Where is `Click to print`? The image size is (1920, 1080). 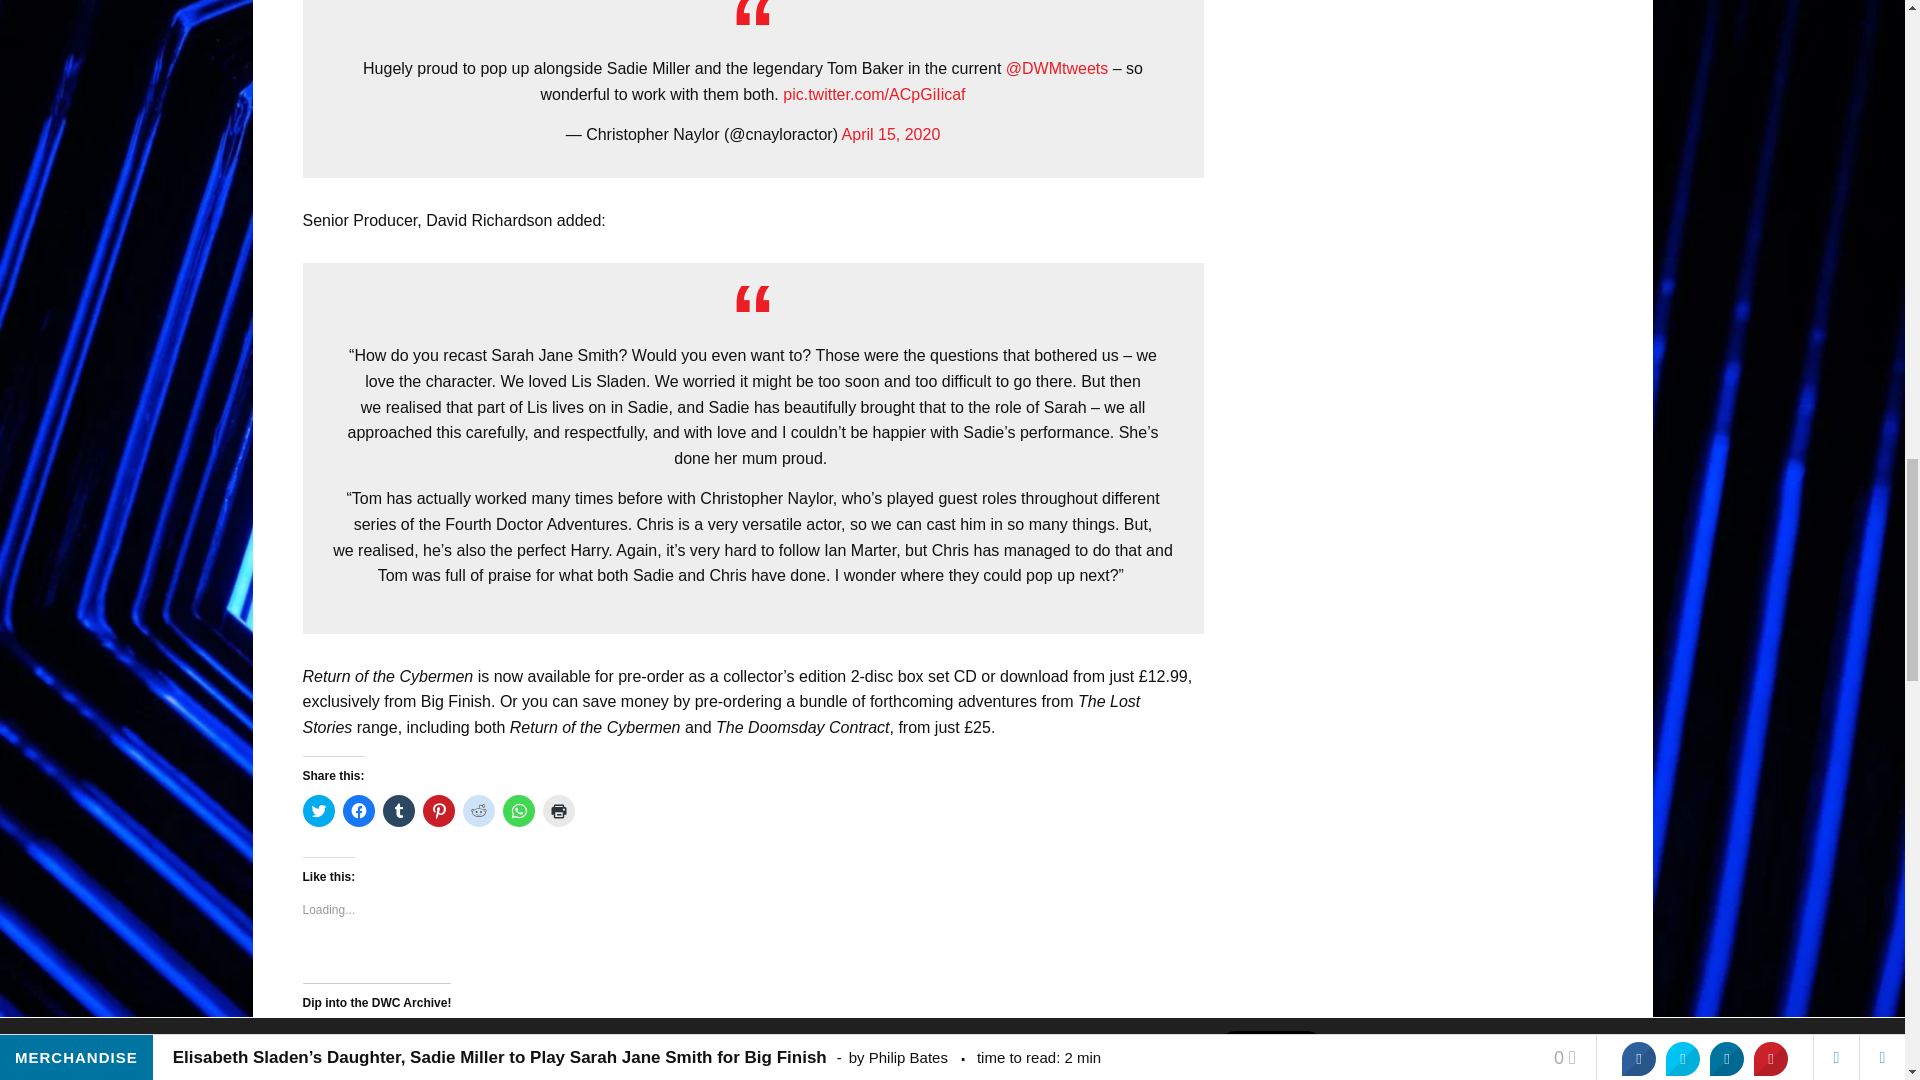
Click to print is located at coordinates (558, 810).